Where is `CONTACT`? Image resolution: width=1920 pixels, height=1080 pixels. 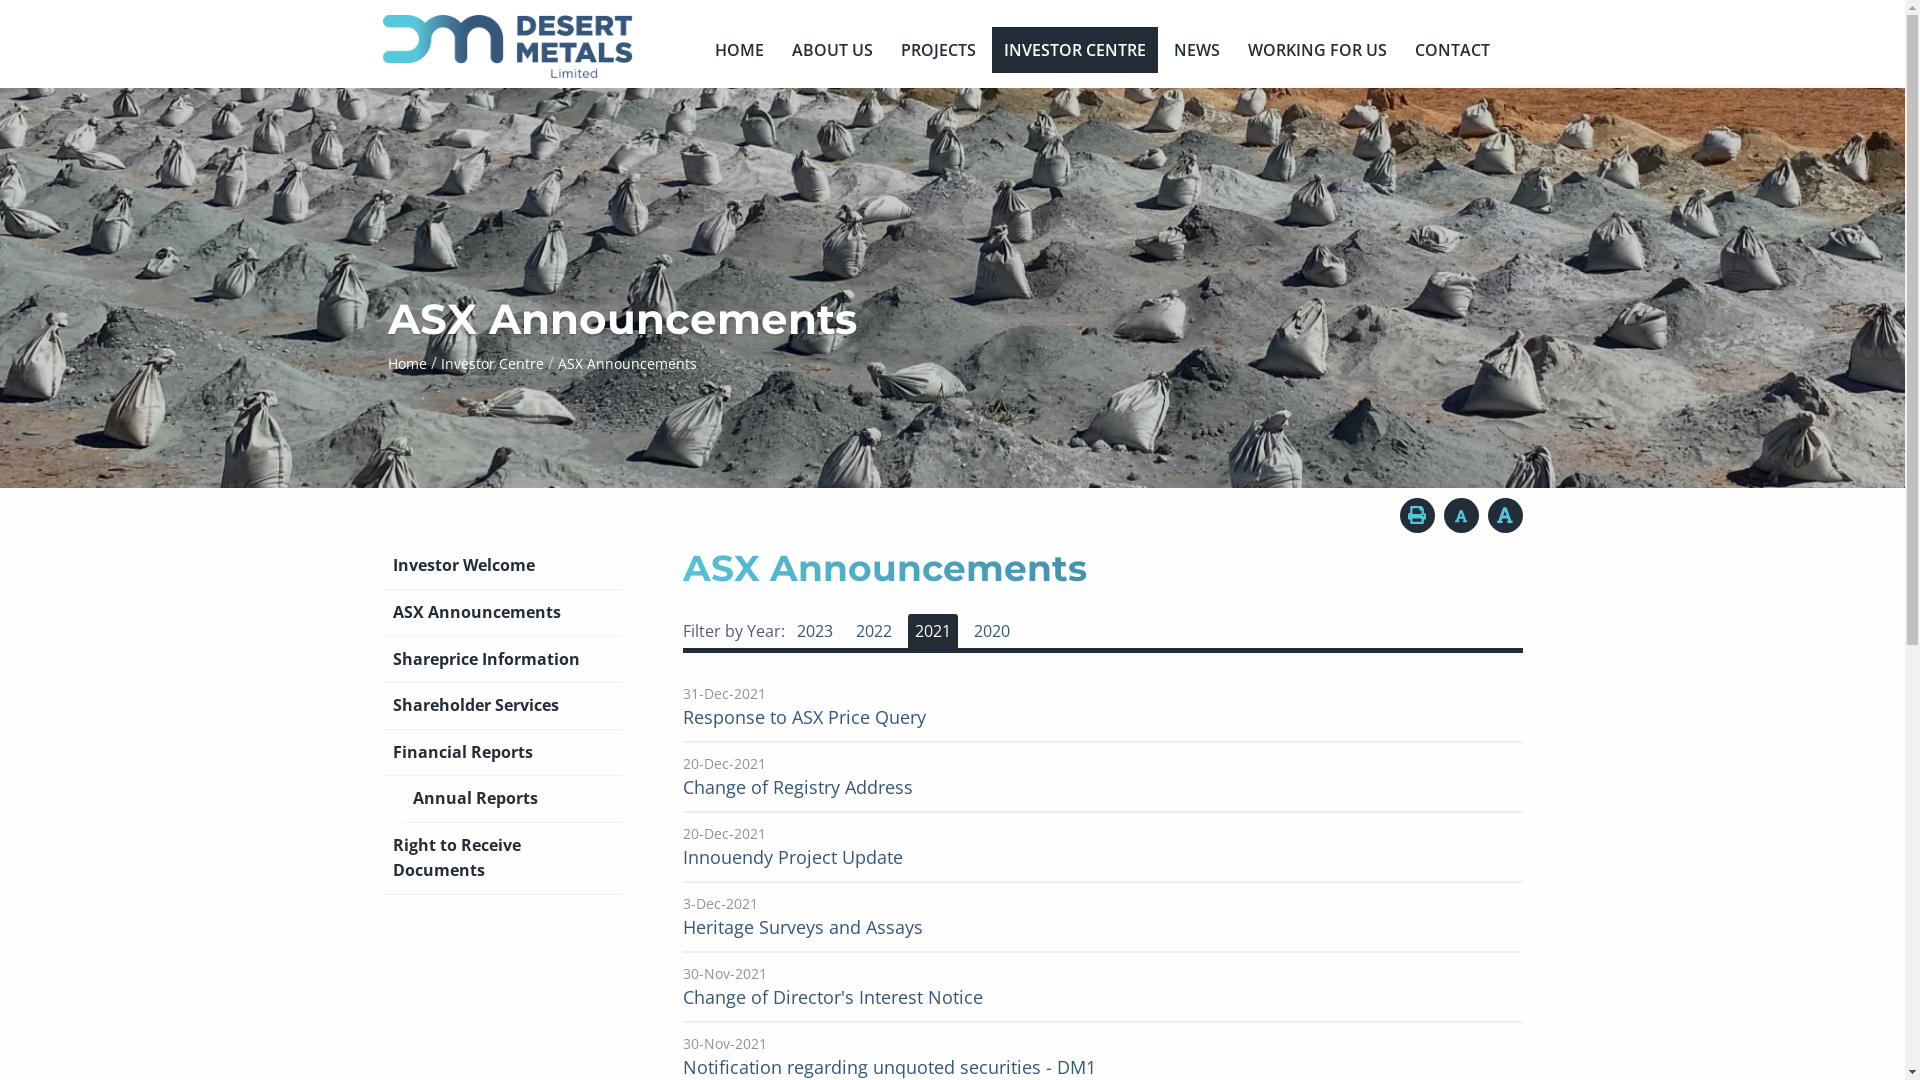
CONTACT is located at coordinates (1452, 50).